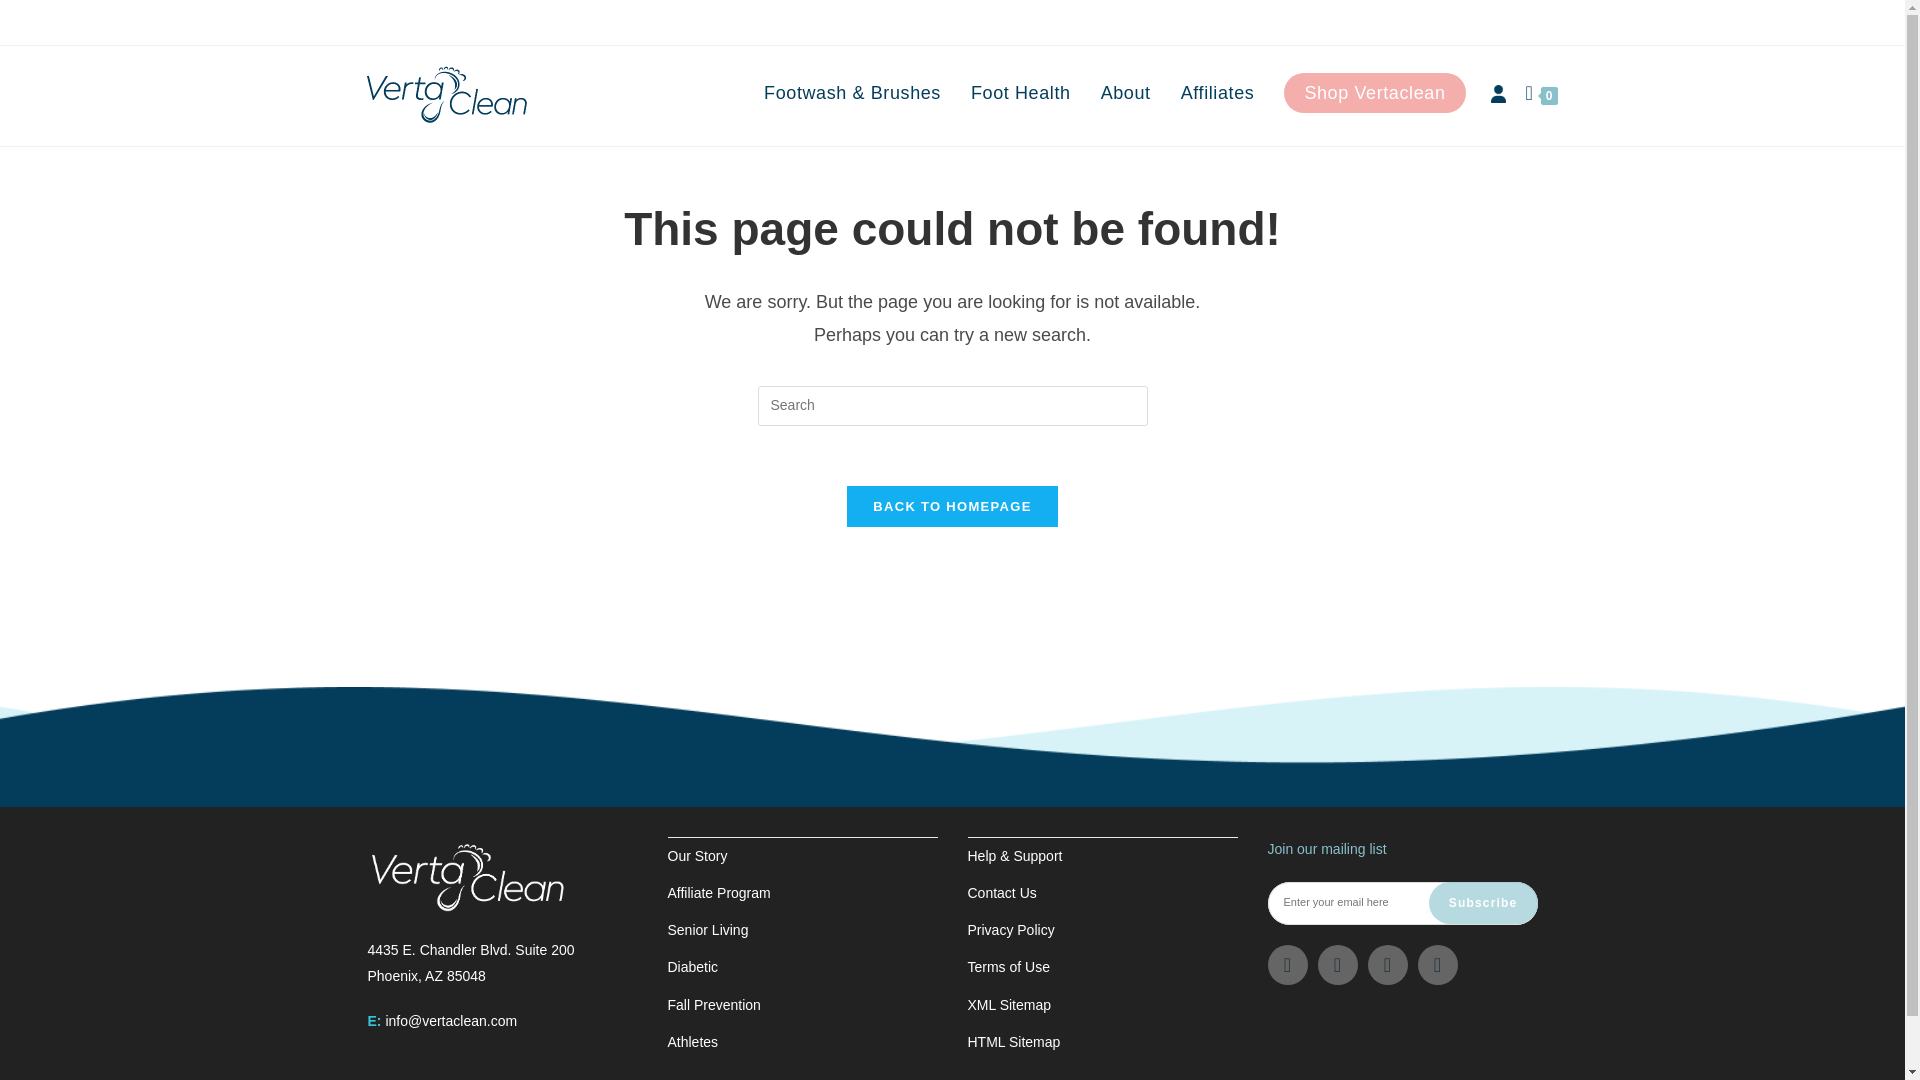 This screenshot has height=1080, width=1920. I want to click on Subscribe, so click(1482, 903).